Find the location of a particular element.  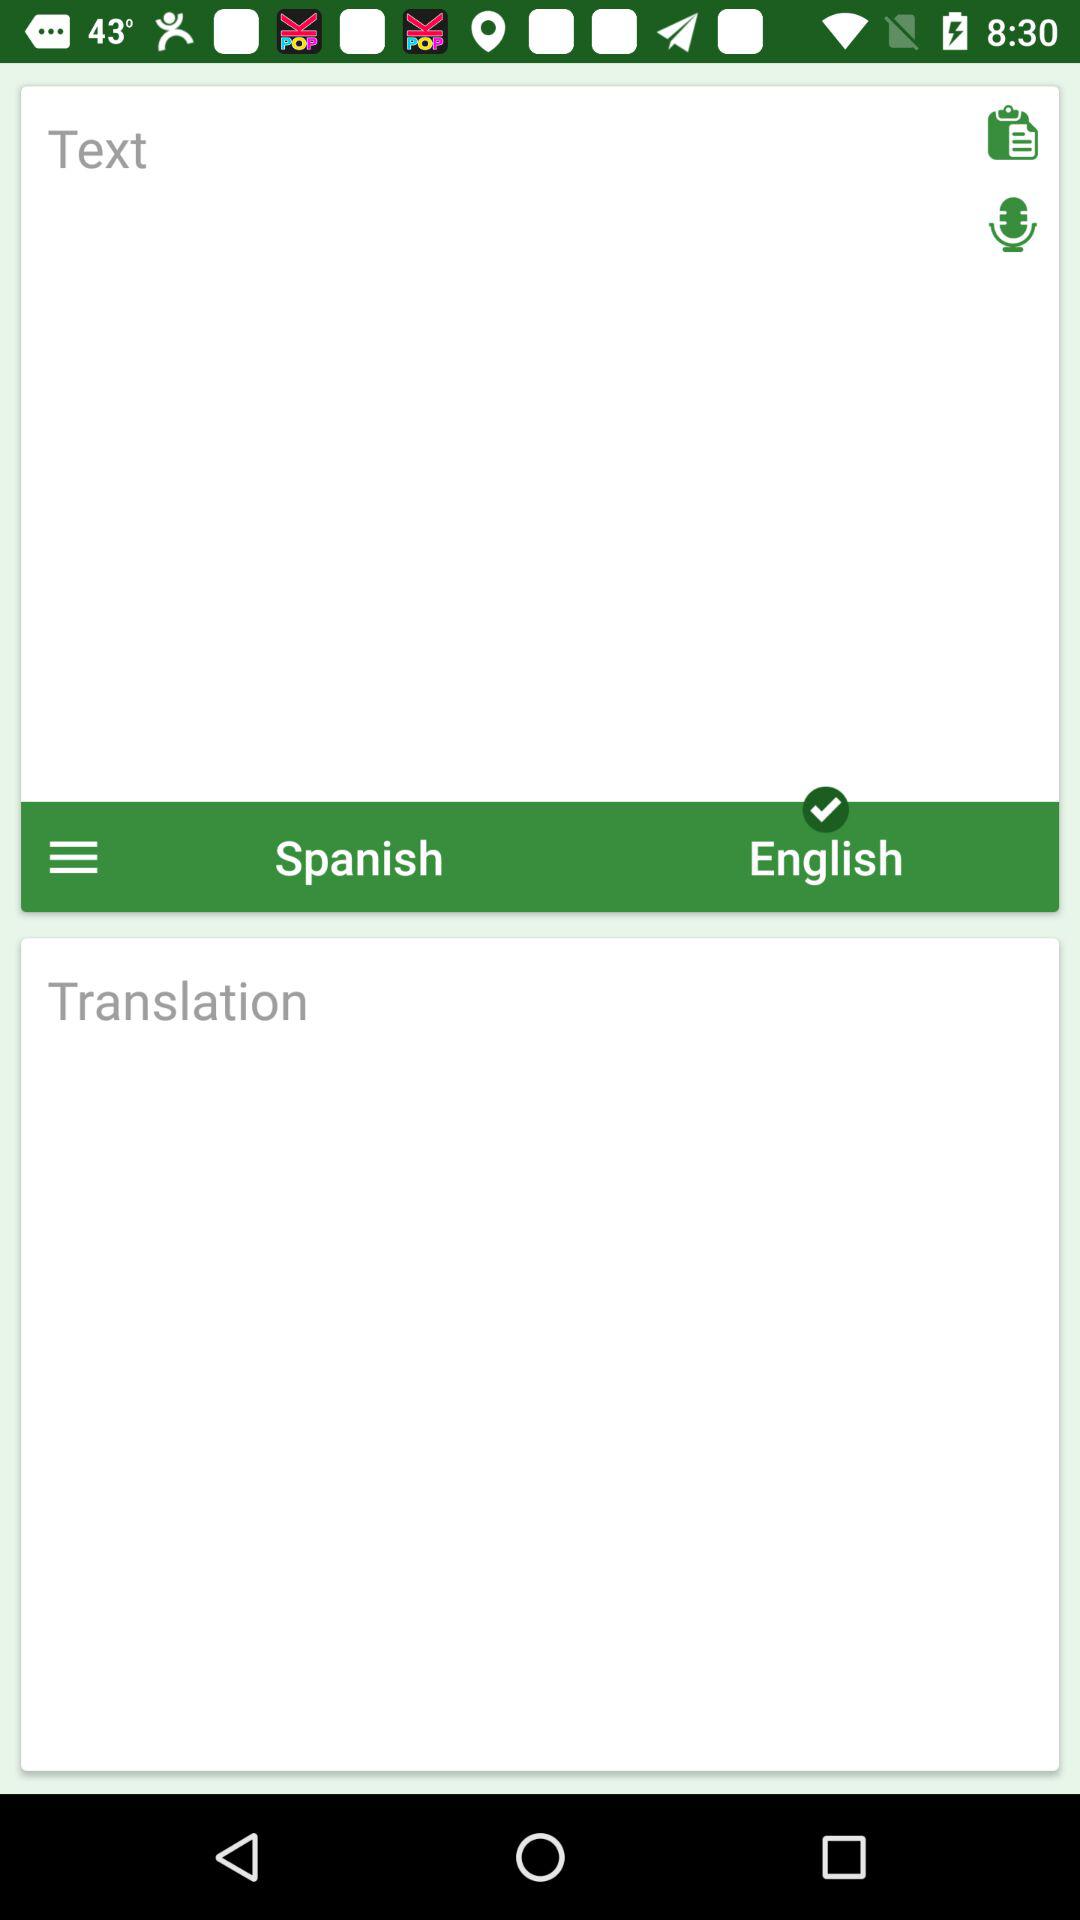

jump to the spanish item is located at coordinates (359, 856).